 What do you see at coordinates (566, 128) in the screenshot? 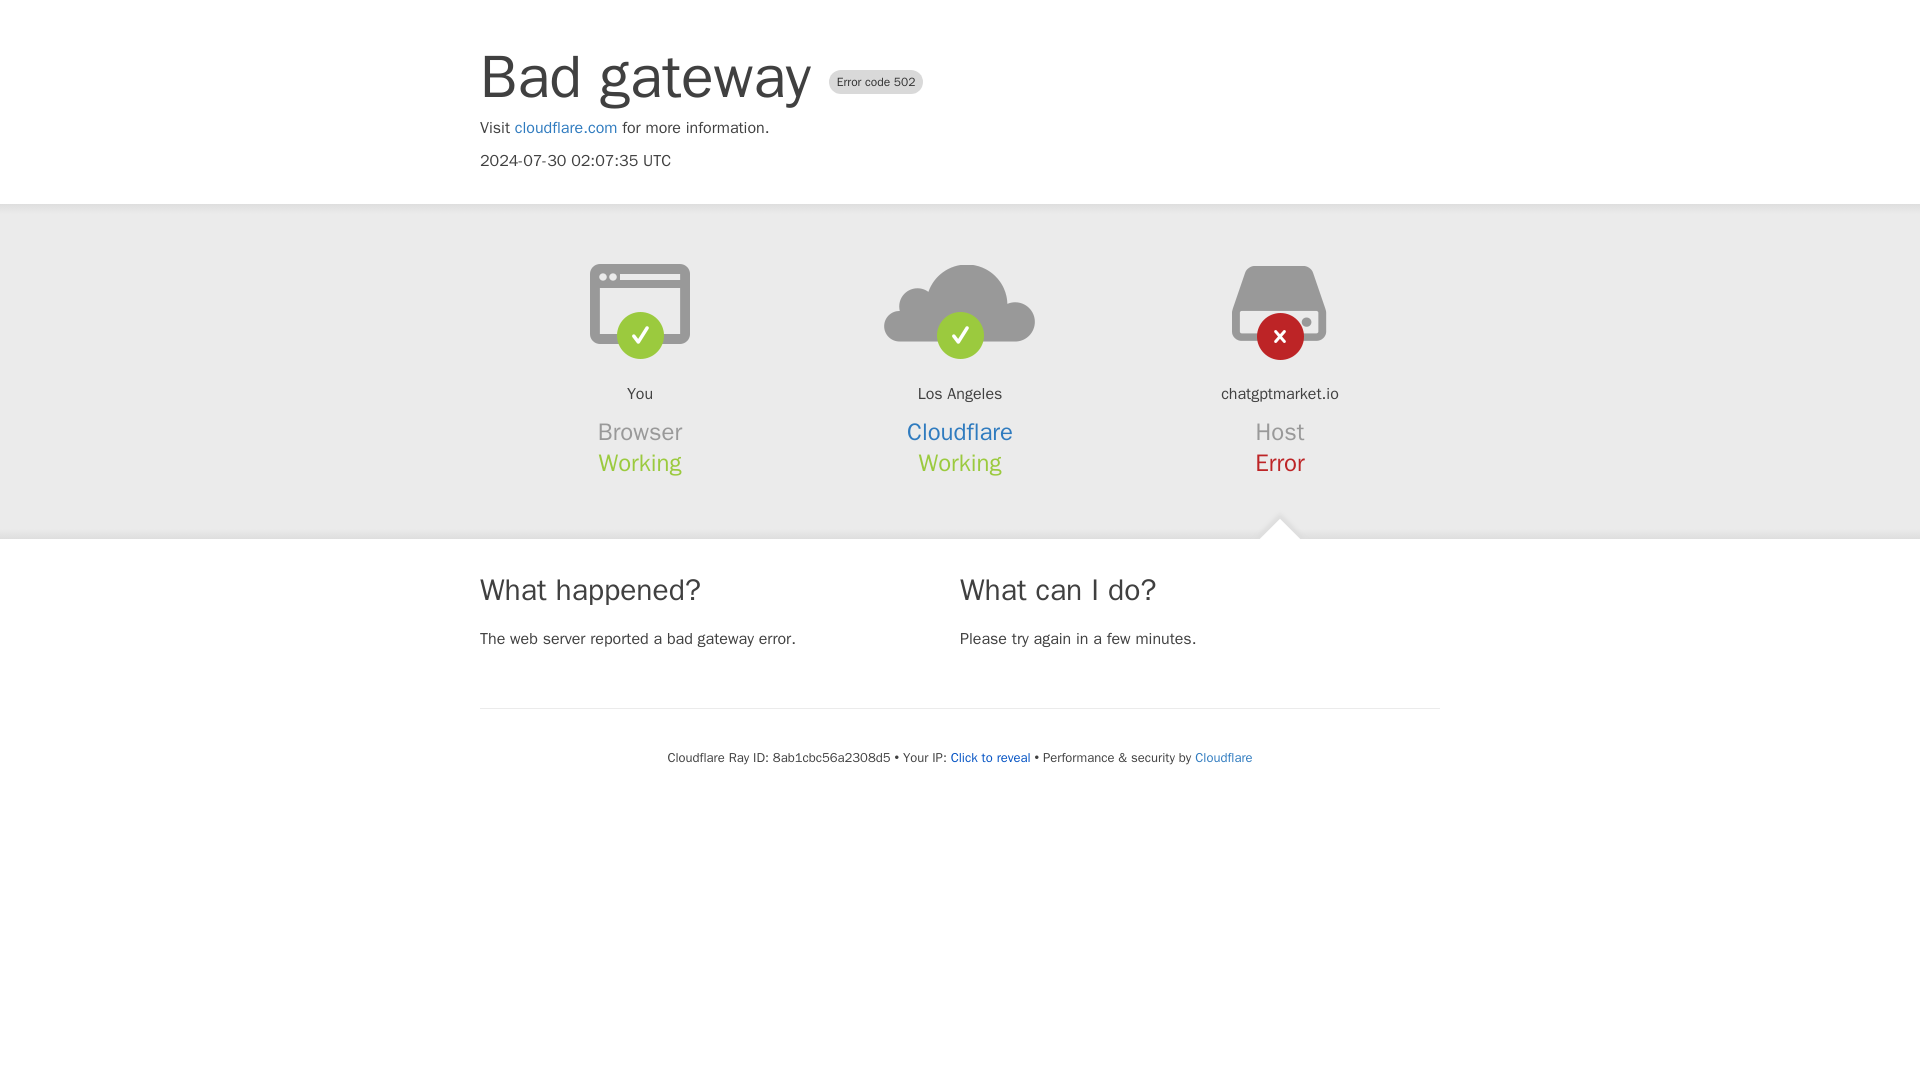
I see `cloudflare.com` at bounding box center [566, 128].